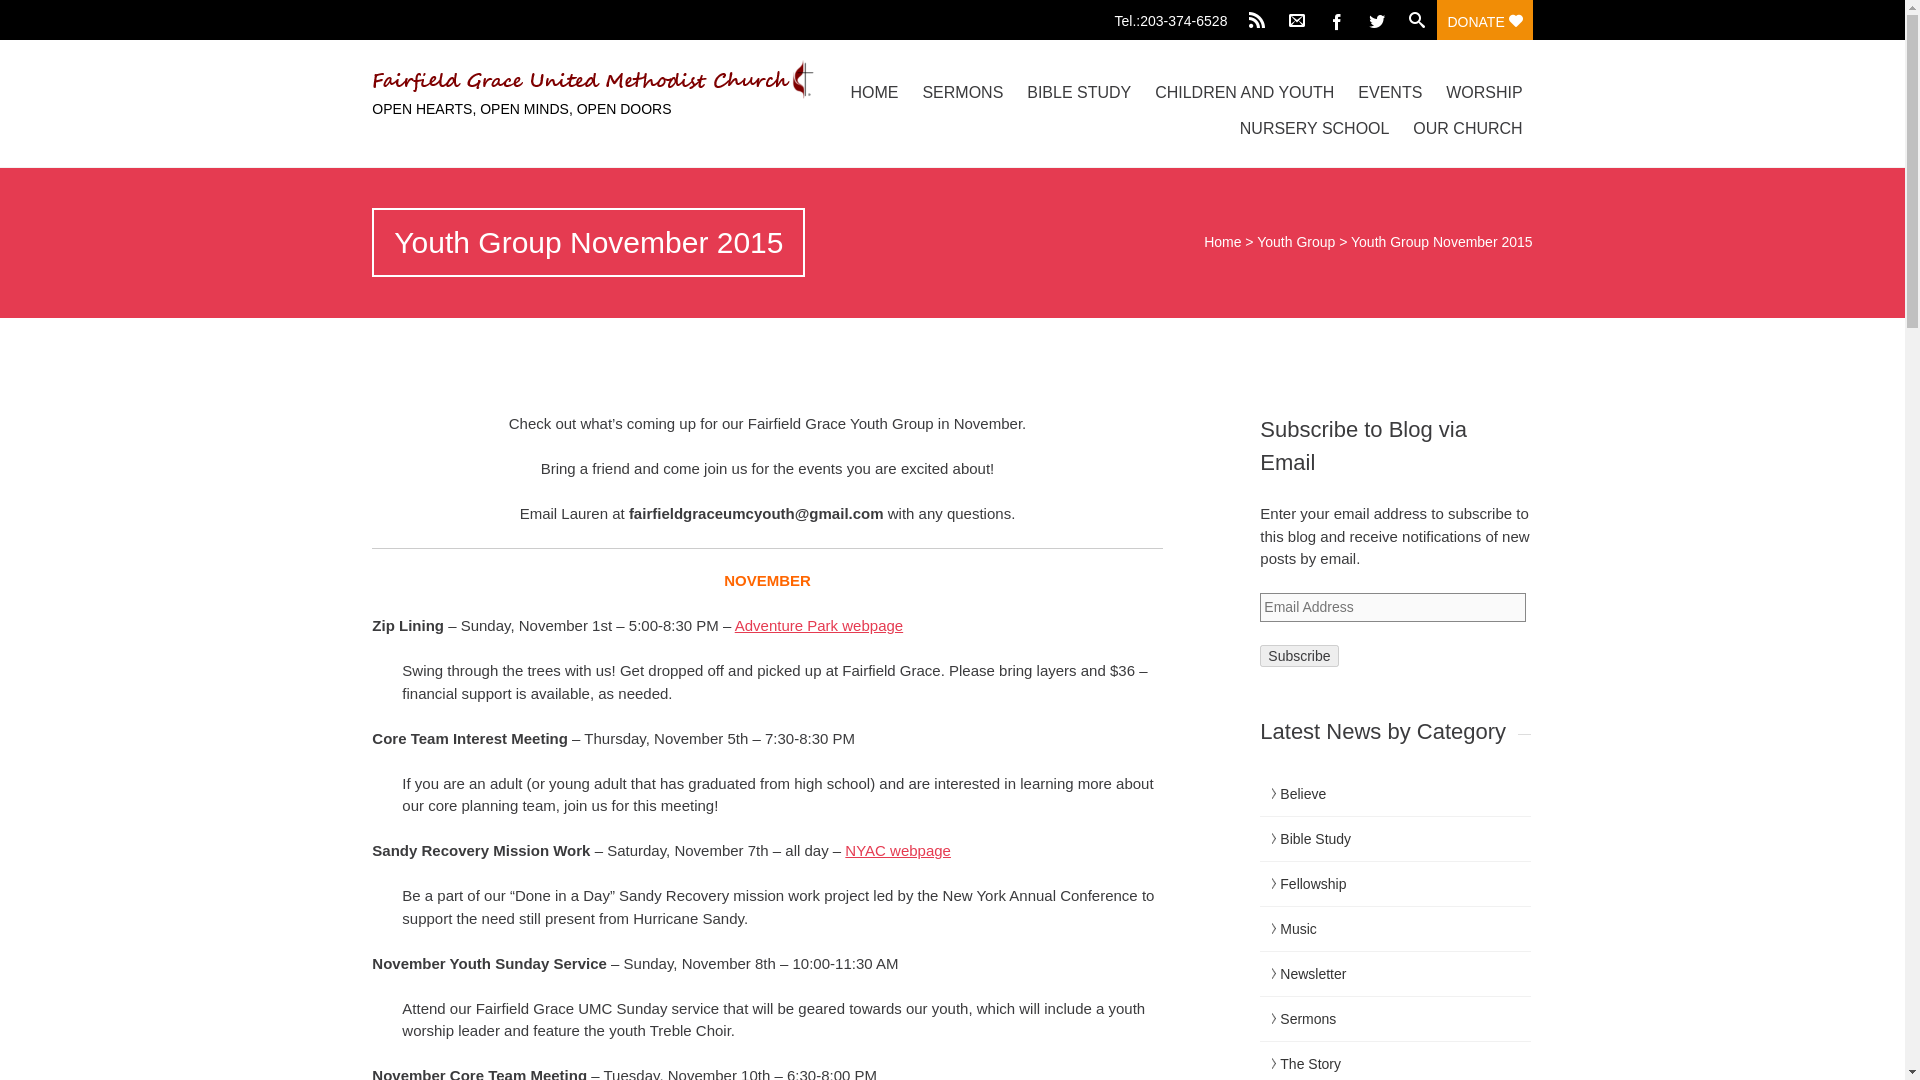  I want to click on HOME, so click(874, 92).